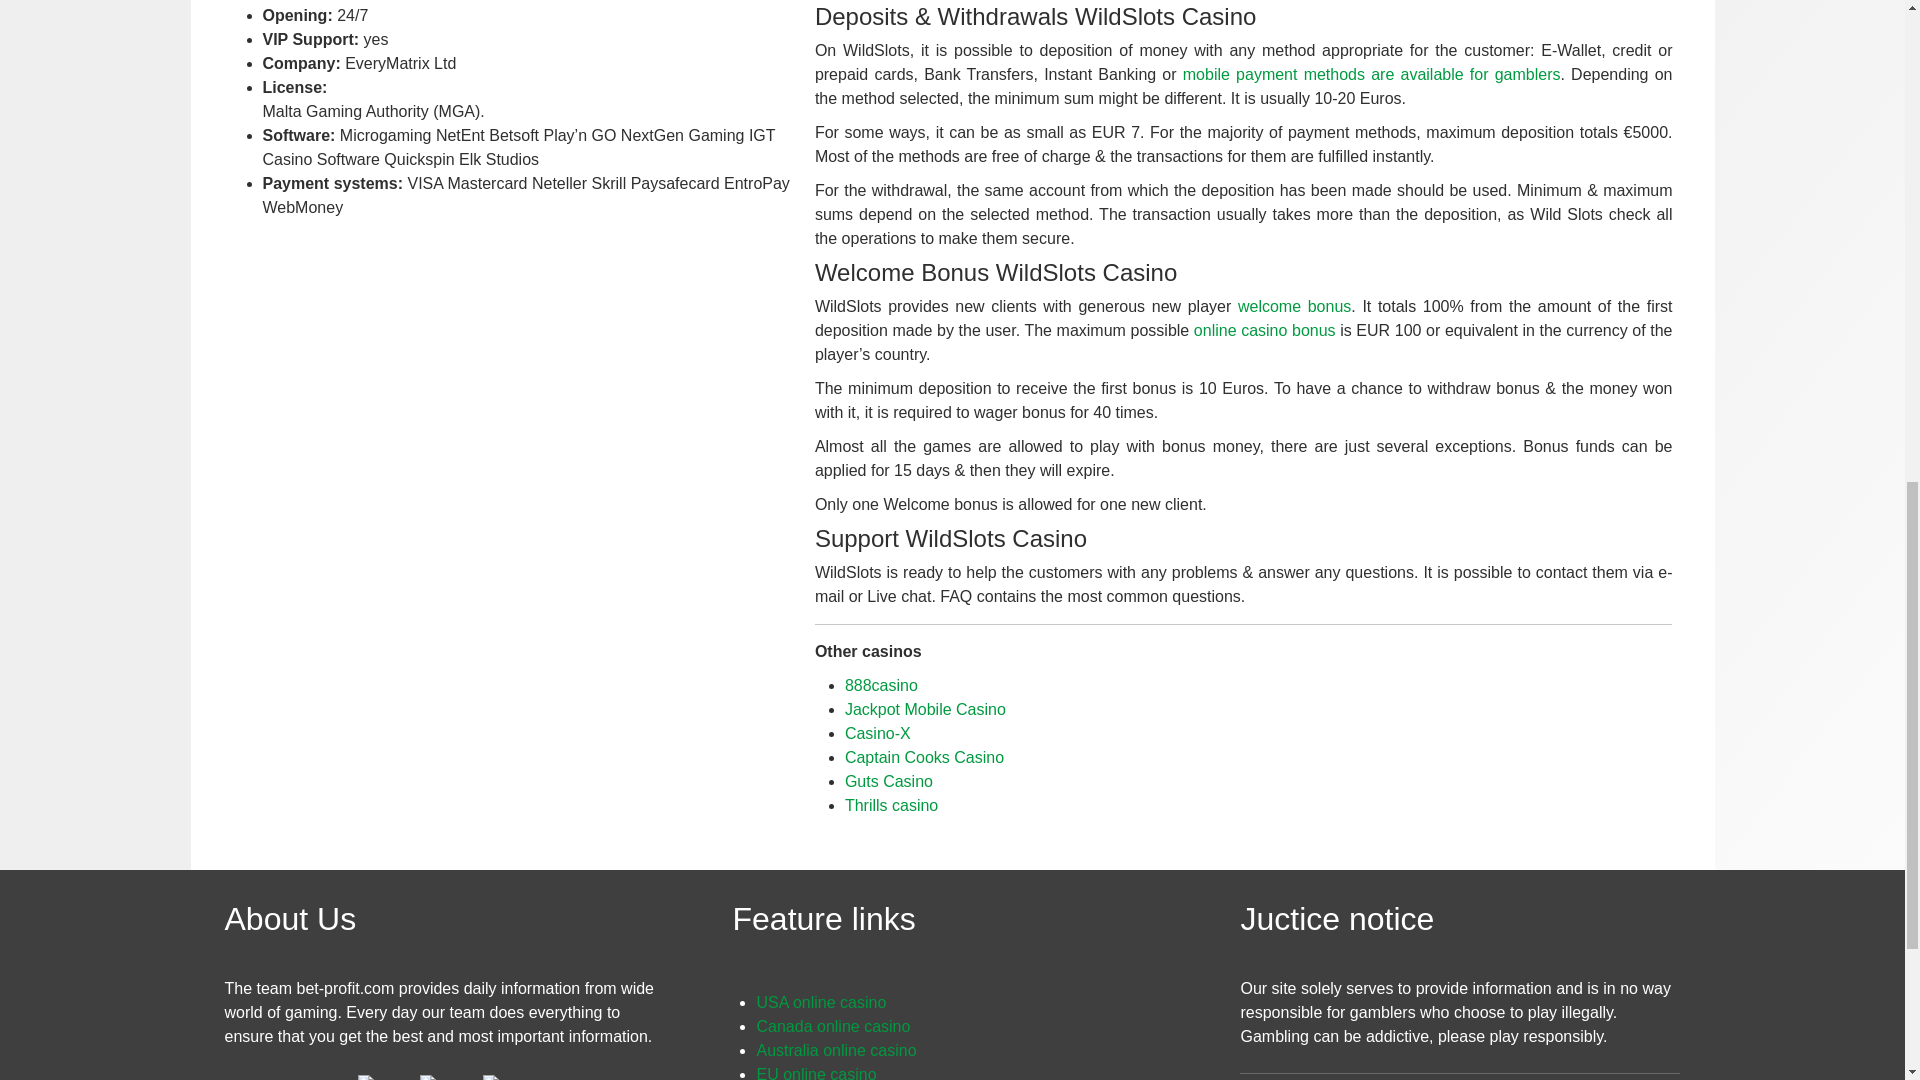 This screenshot has width=1920, height=1080. Describe the element at coordinates (877, 732) in the screenshot. I see `Casino-X` at that location.